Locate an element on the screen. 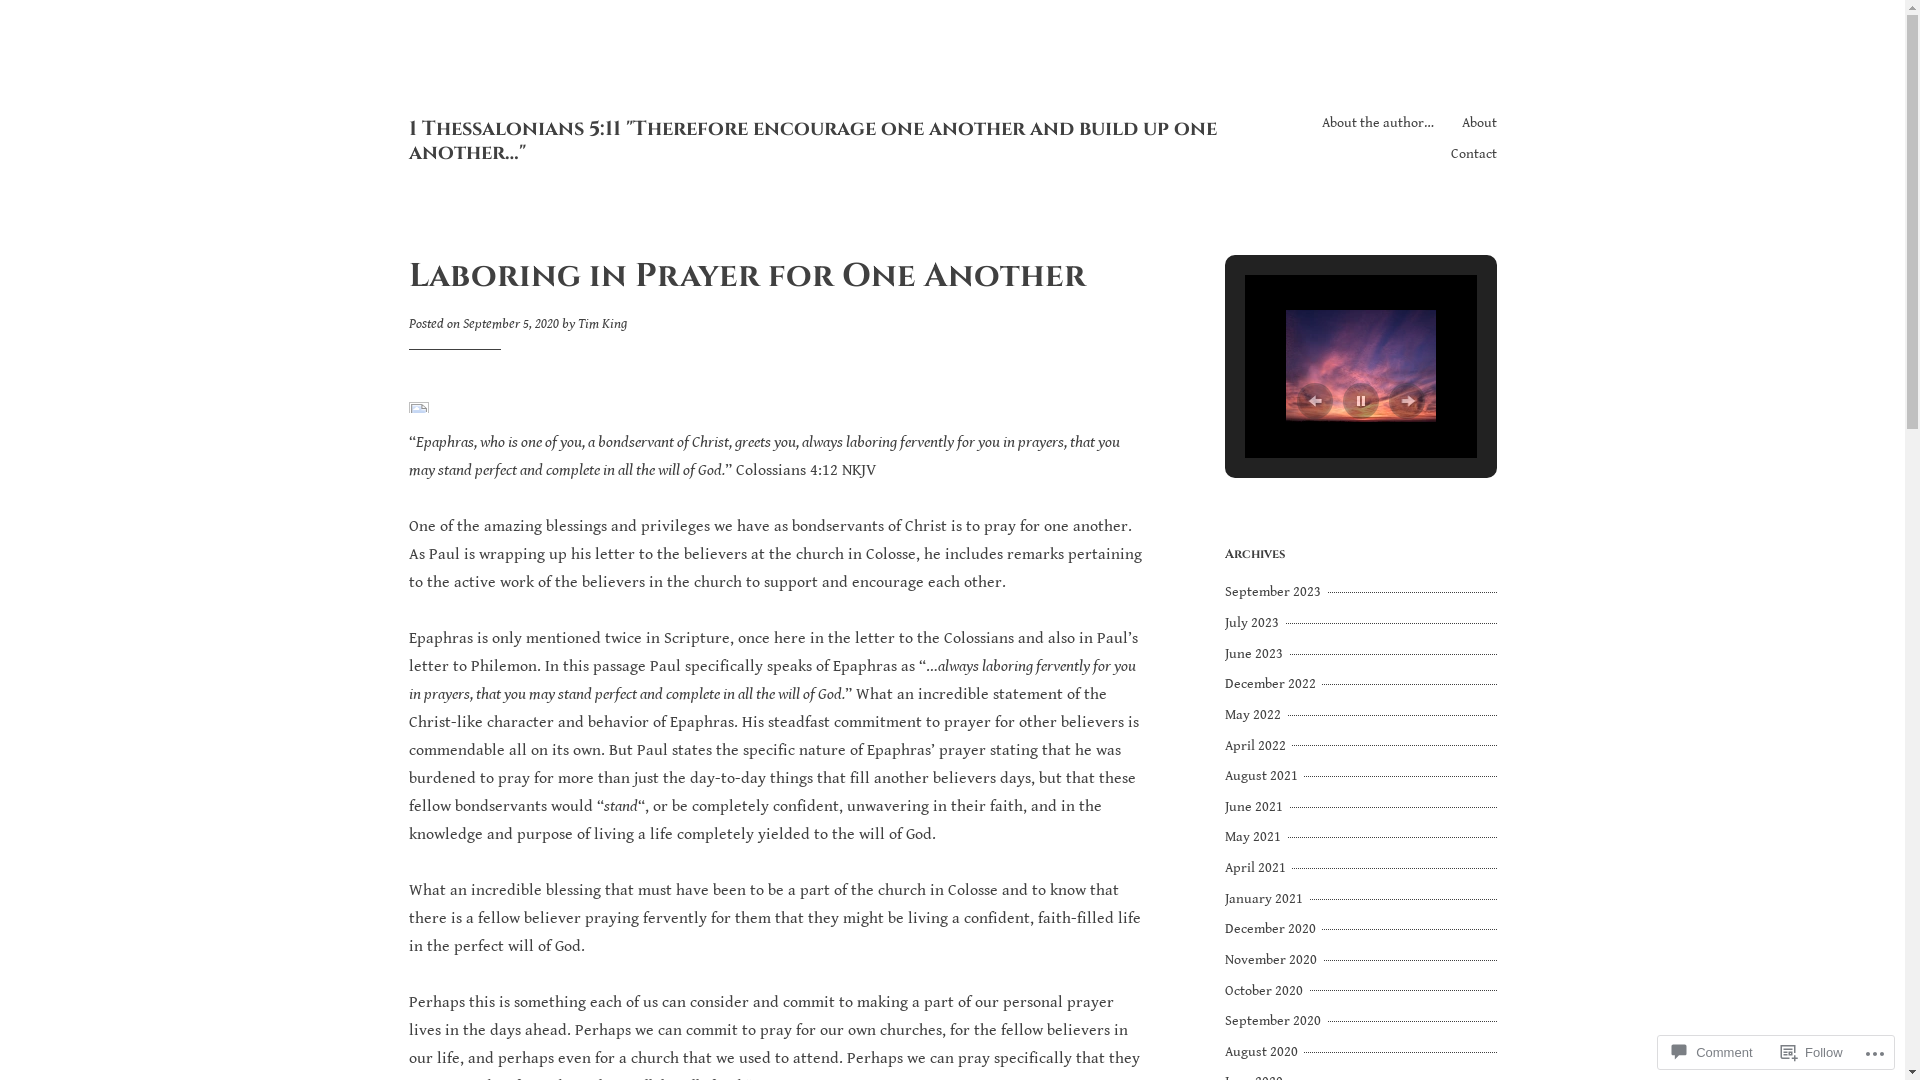  Comment is located at coordinates (1712, 1052).